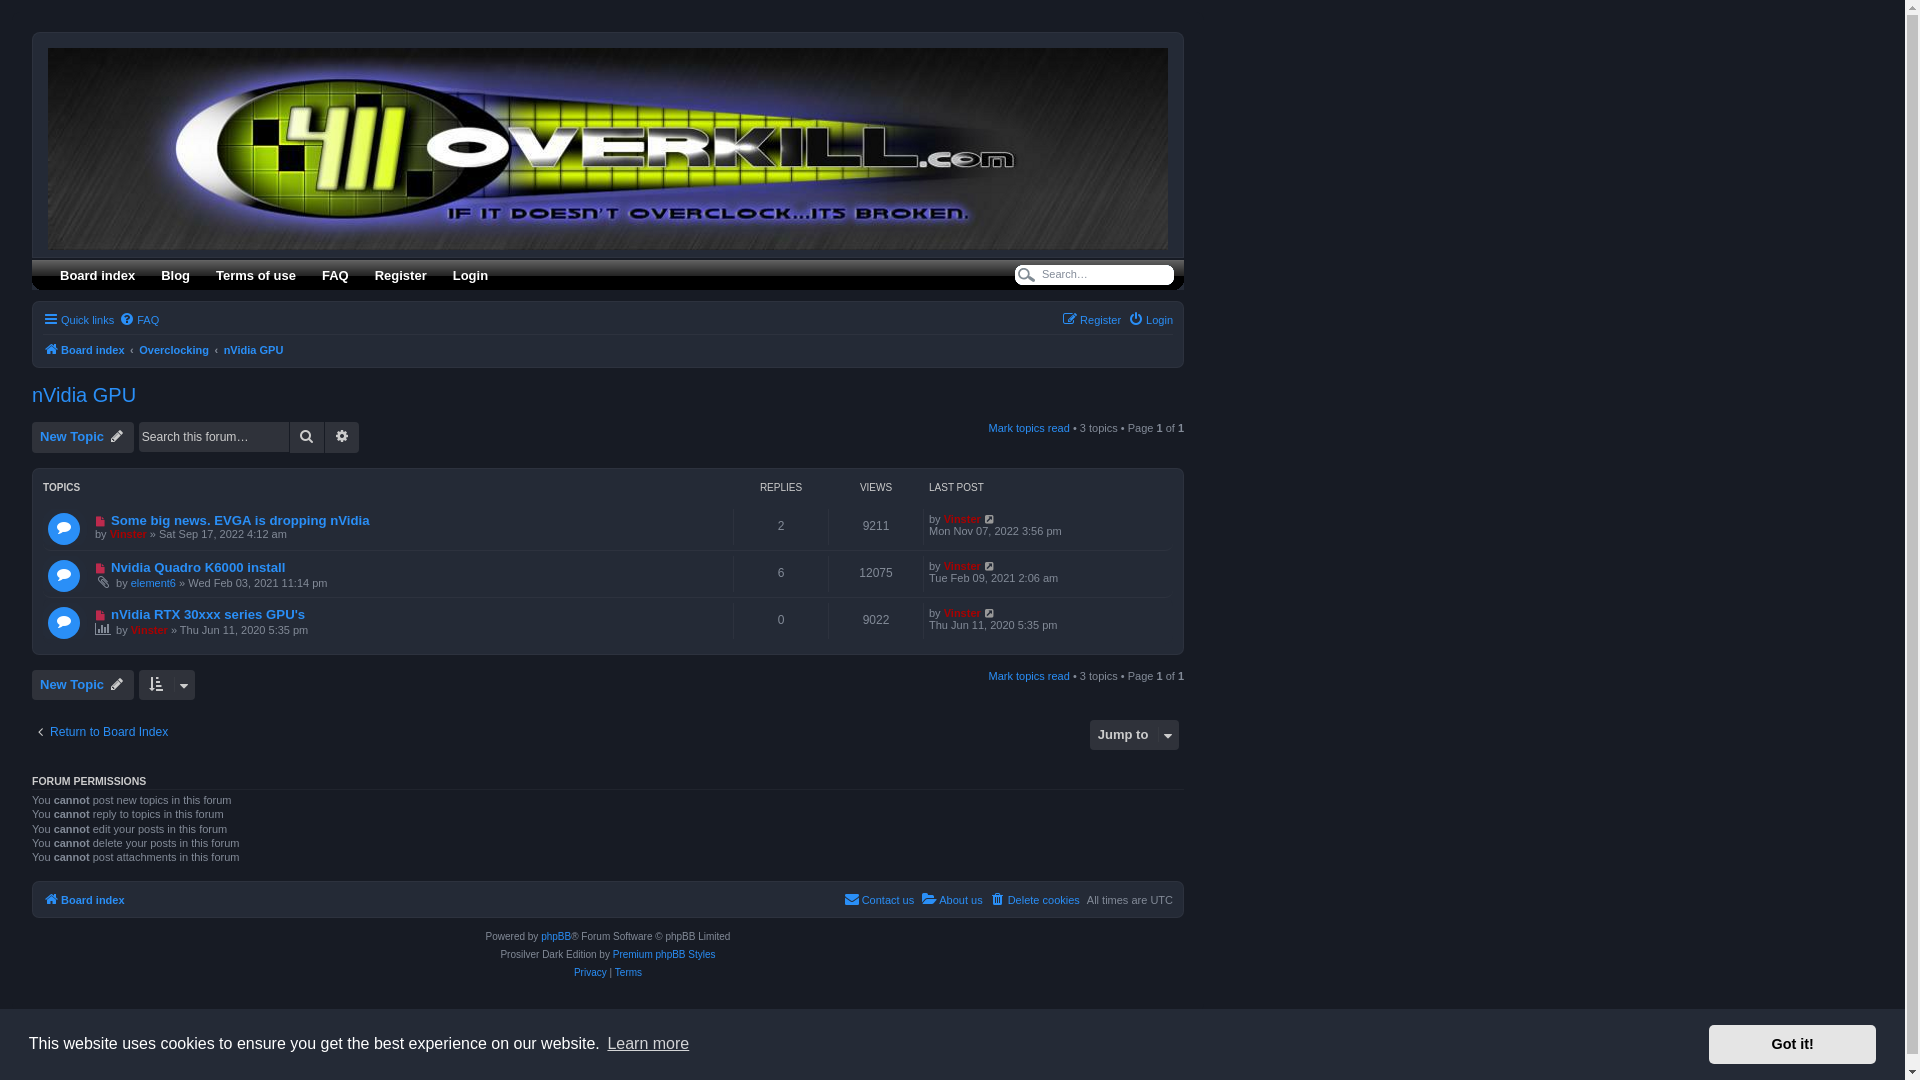  I want to click on Mark topics read, so click(1030, 428).